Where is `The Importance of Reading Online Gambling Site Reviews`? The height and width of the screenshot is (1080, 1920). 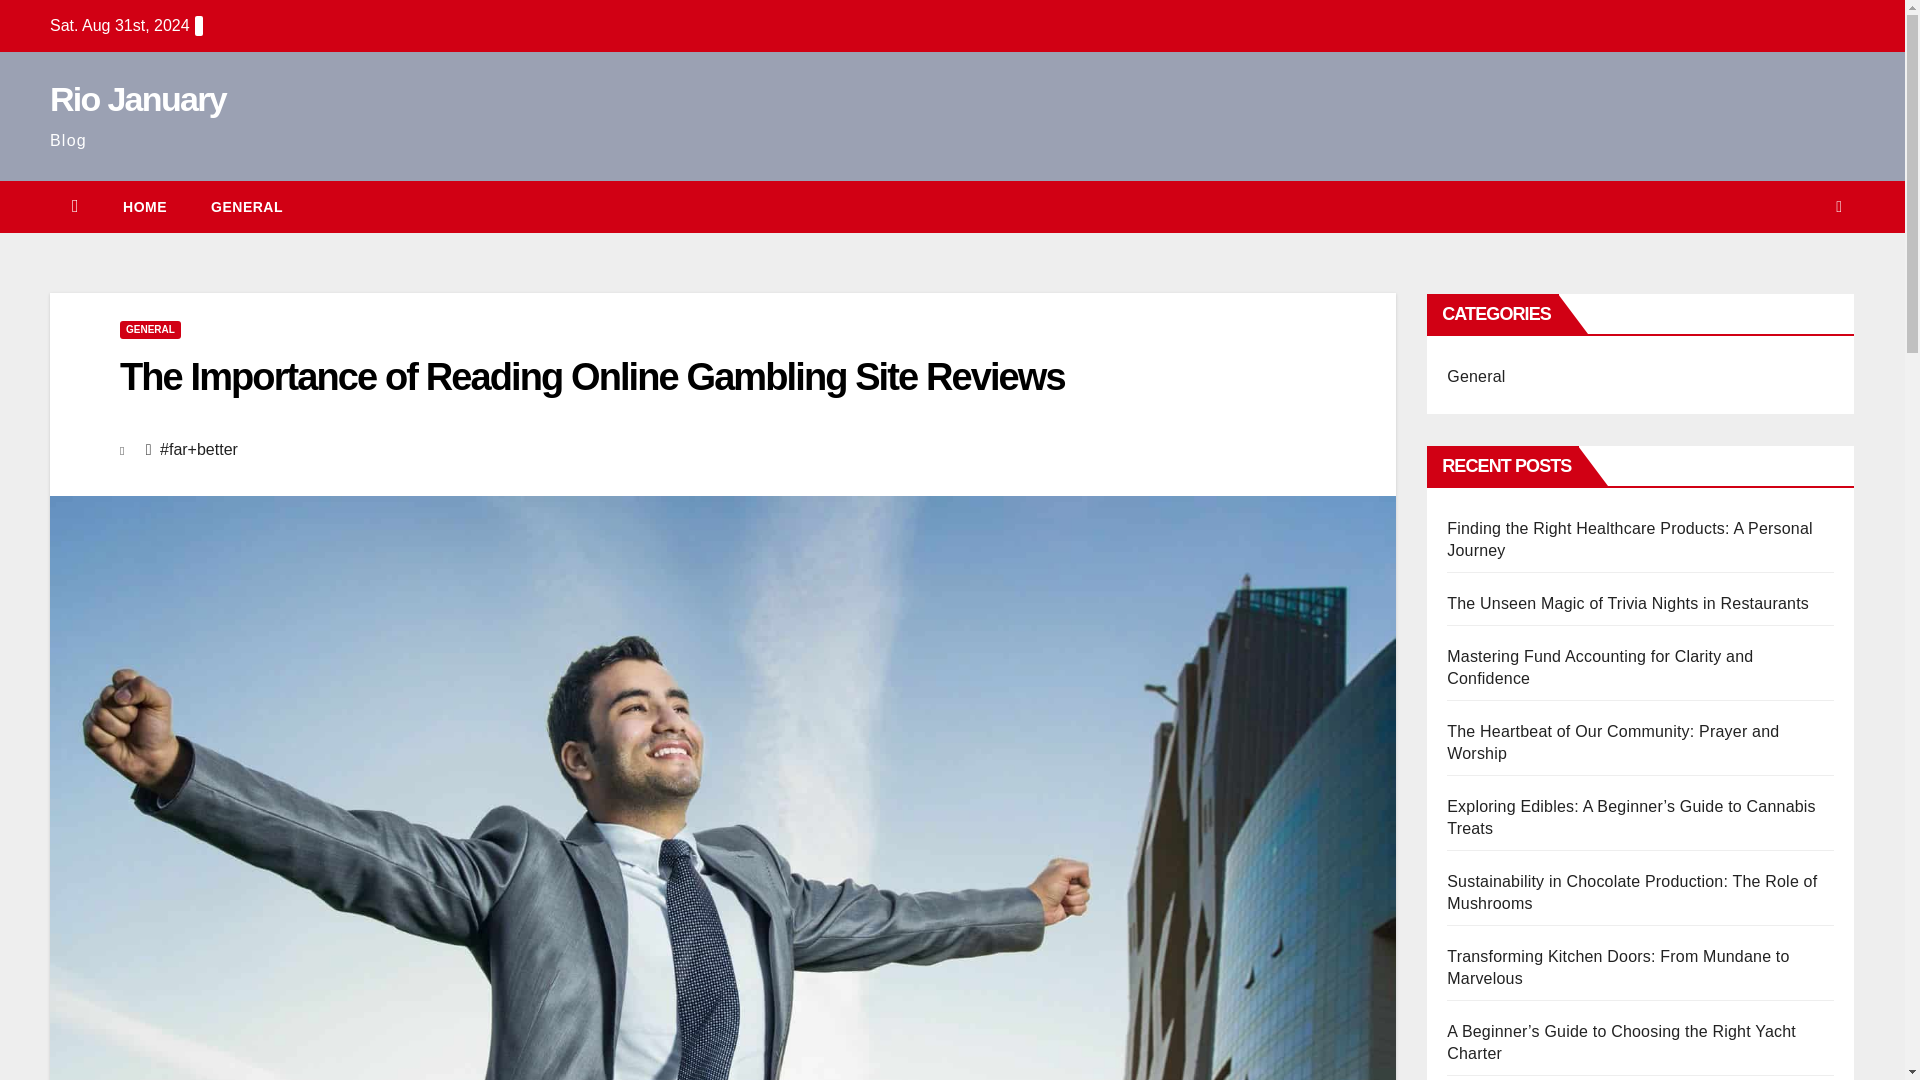
The Importance of Reading Online Gambling Site Reviews is located at coordinates (592, 377).